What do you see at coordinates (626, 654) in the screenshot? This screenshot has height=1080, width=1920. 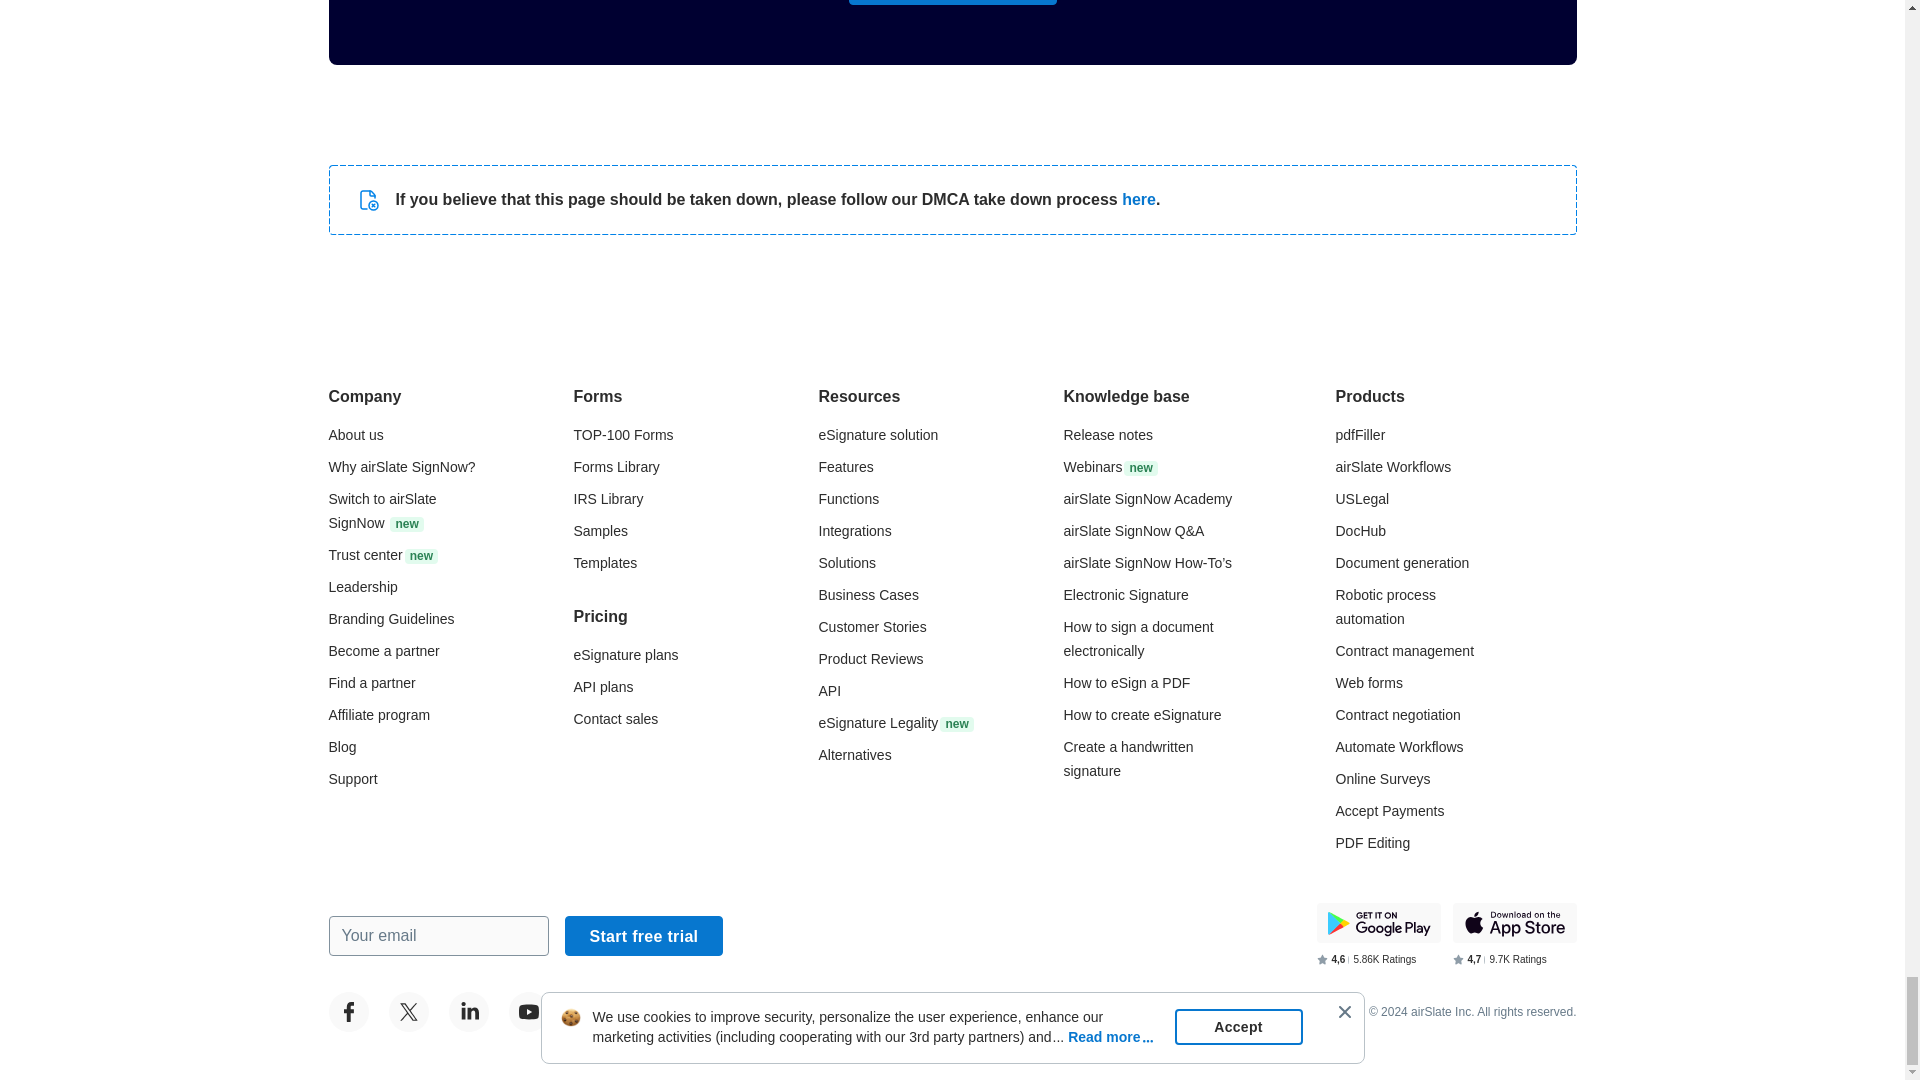 I see `Go to the  airSlate signNow  pricing page` at bounding box center [626, 654].